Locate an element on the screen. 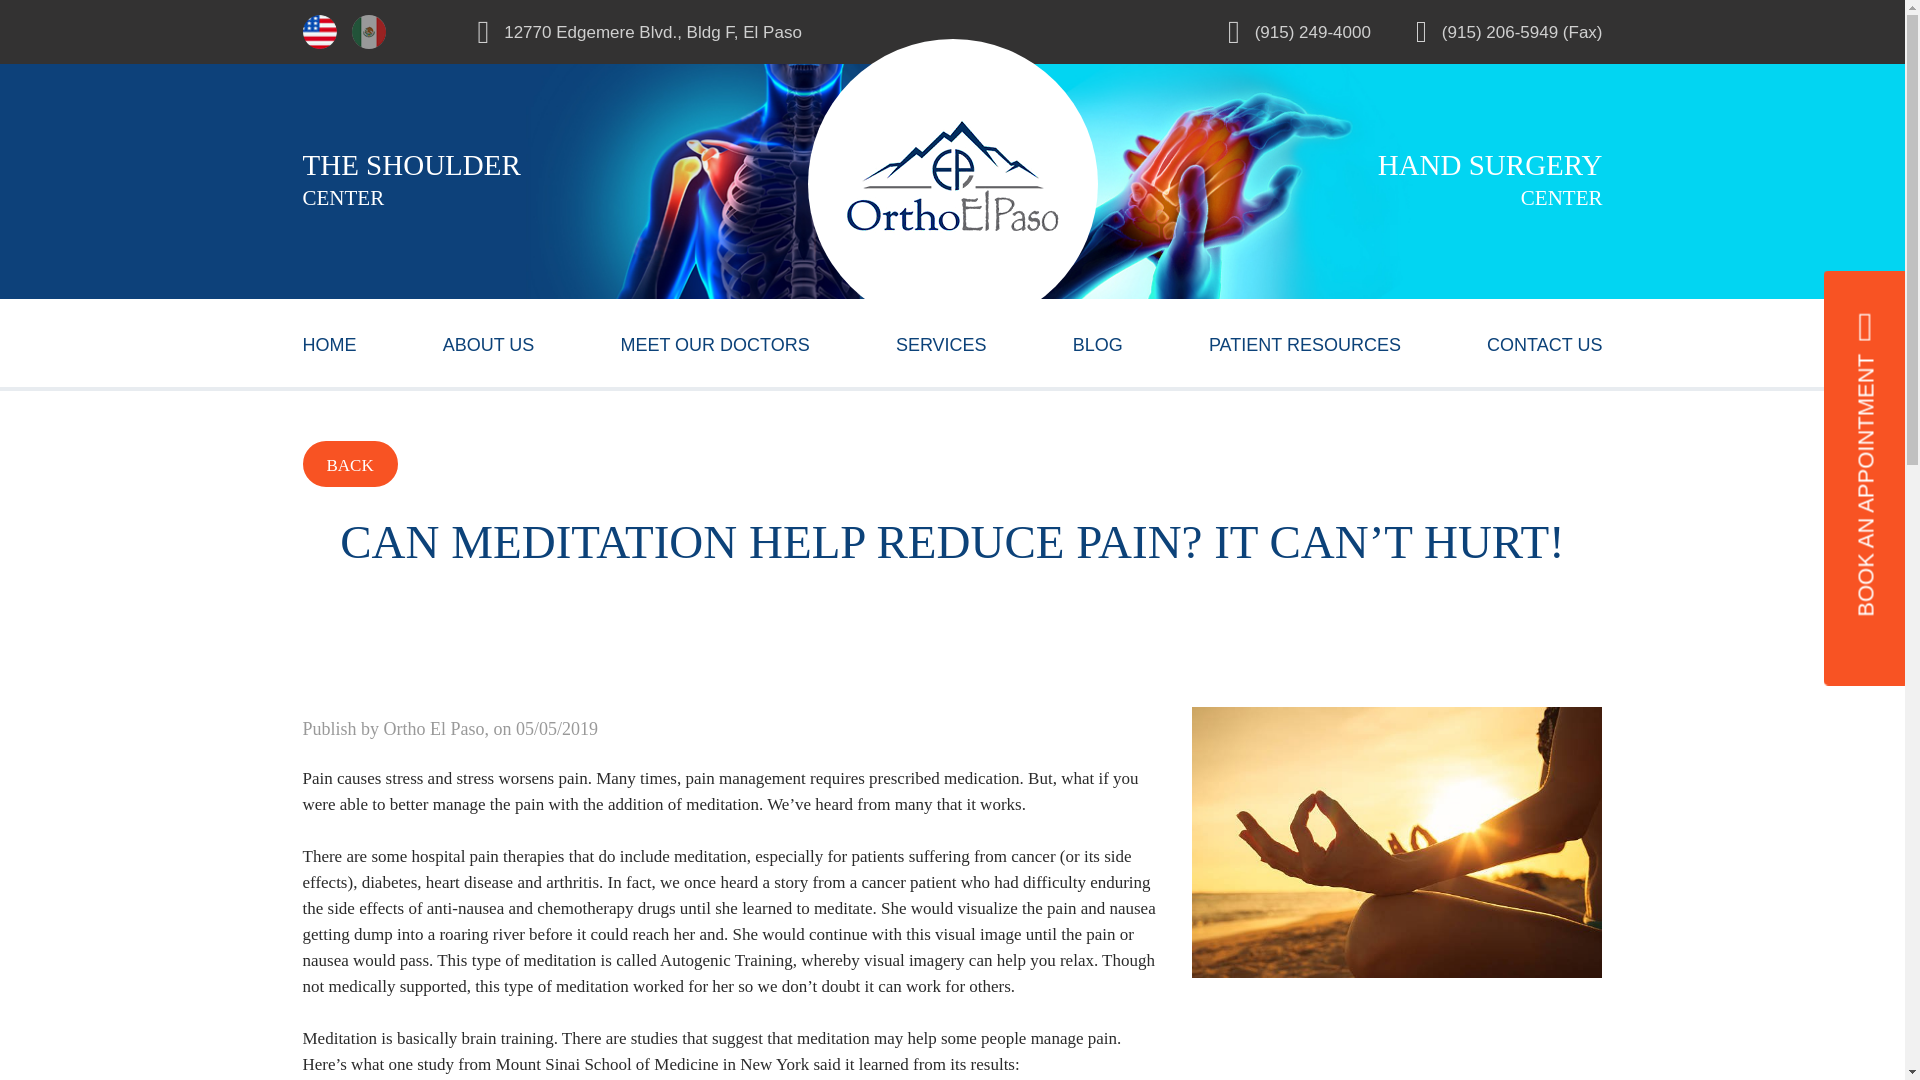  12770 Edgemere Blvd., Bldg F, El Paso is located at coordinates (715, 32).